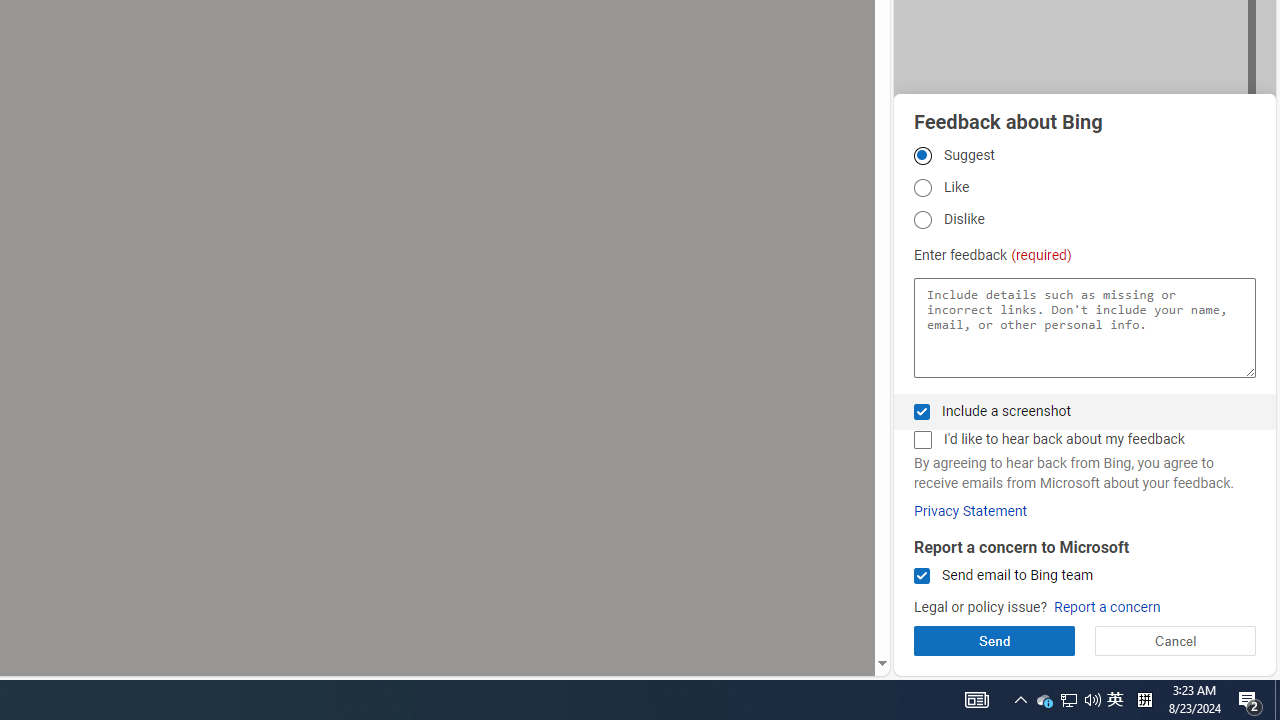  I want to click on Report a concern, so click(1106, 608).